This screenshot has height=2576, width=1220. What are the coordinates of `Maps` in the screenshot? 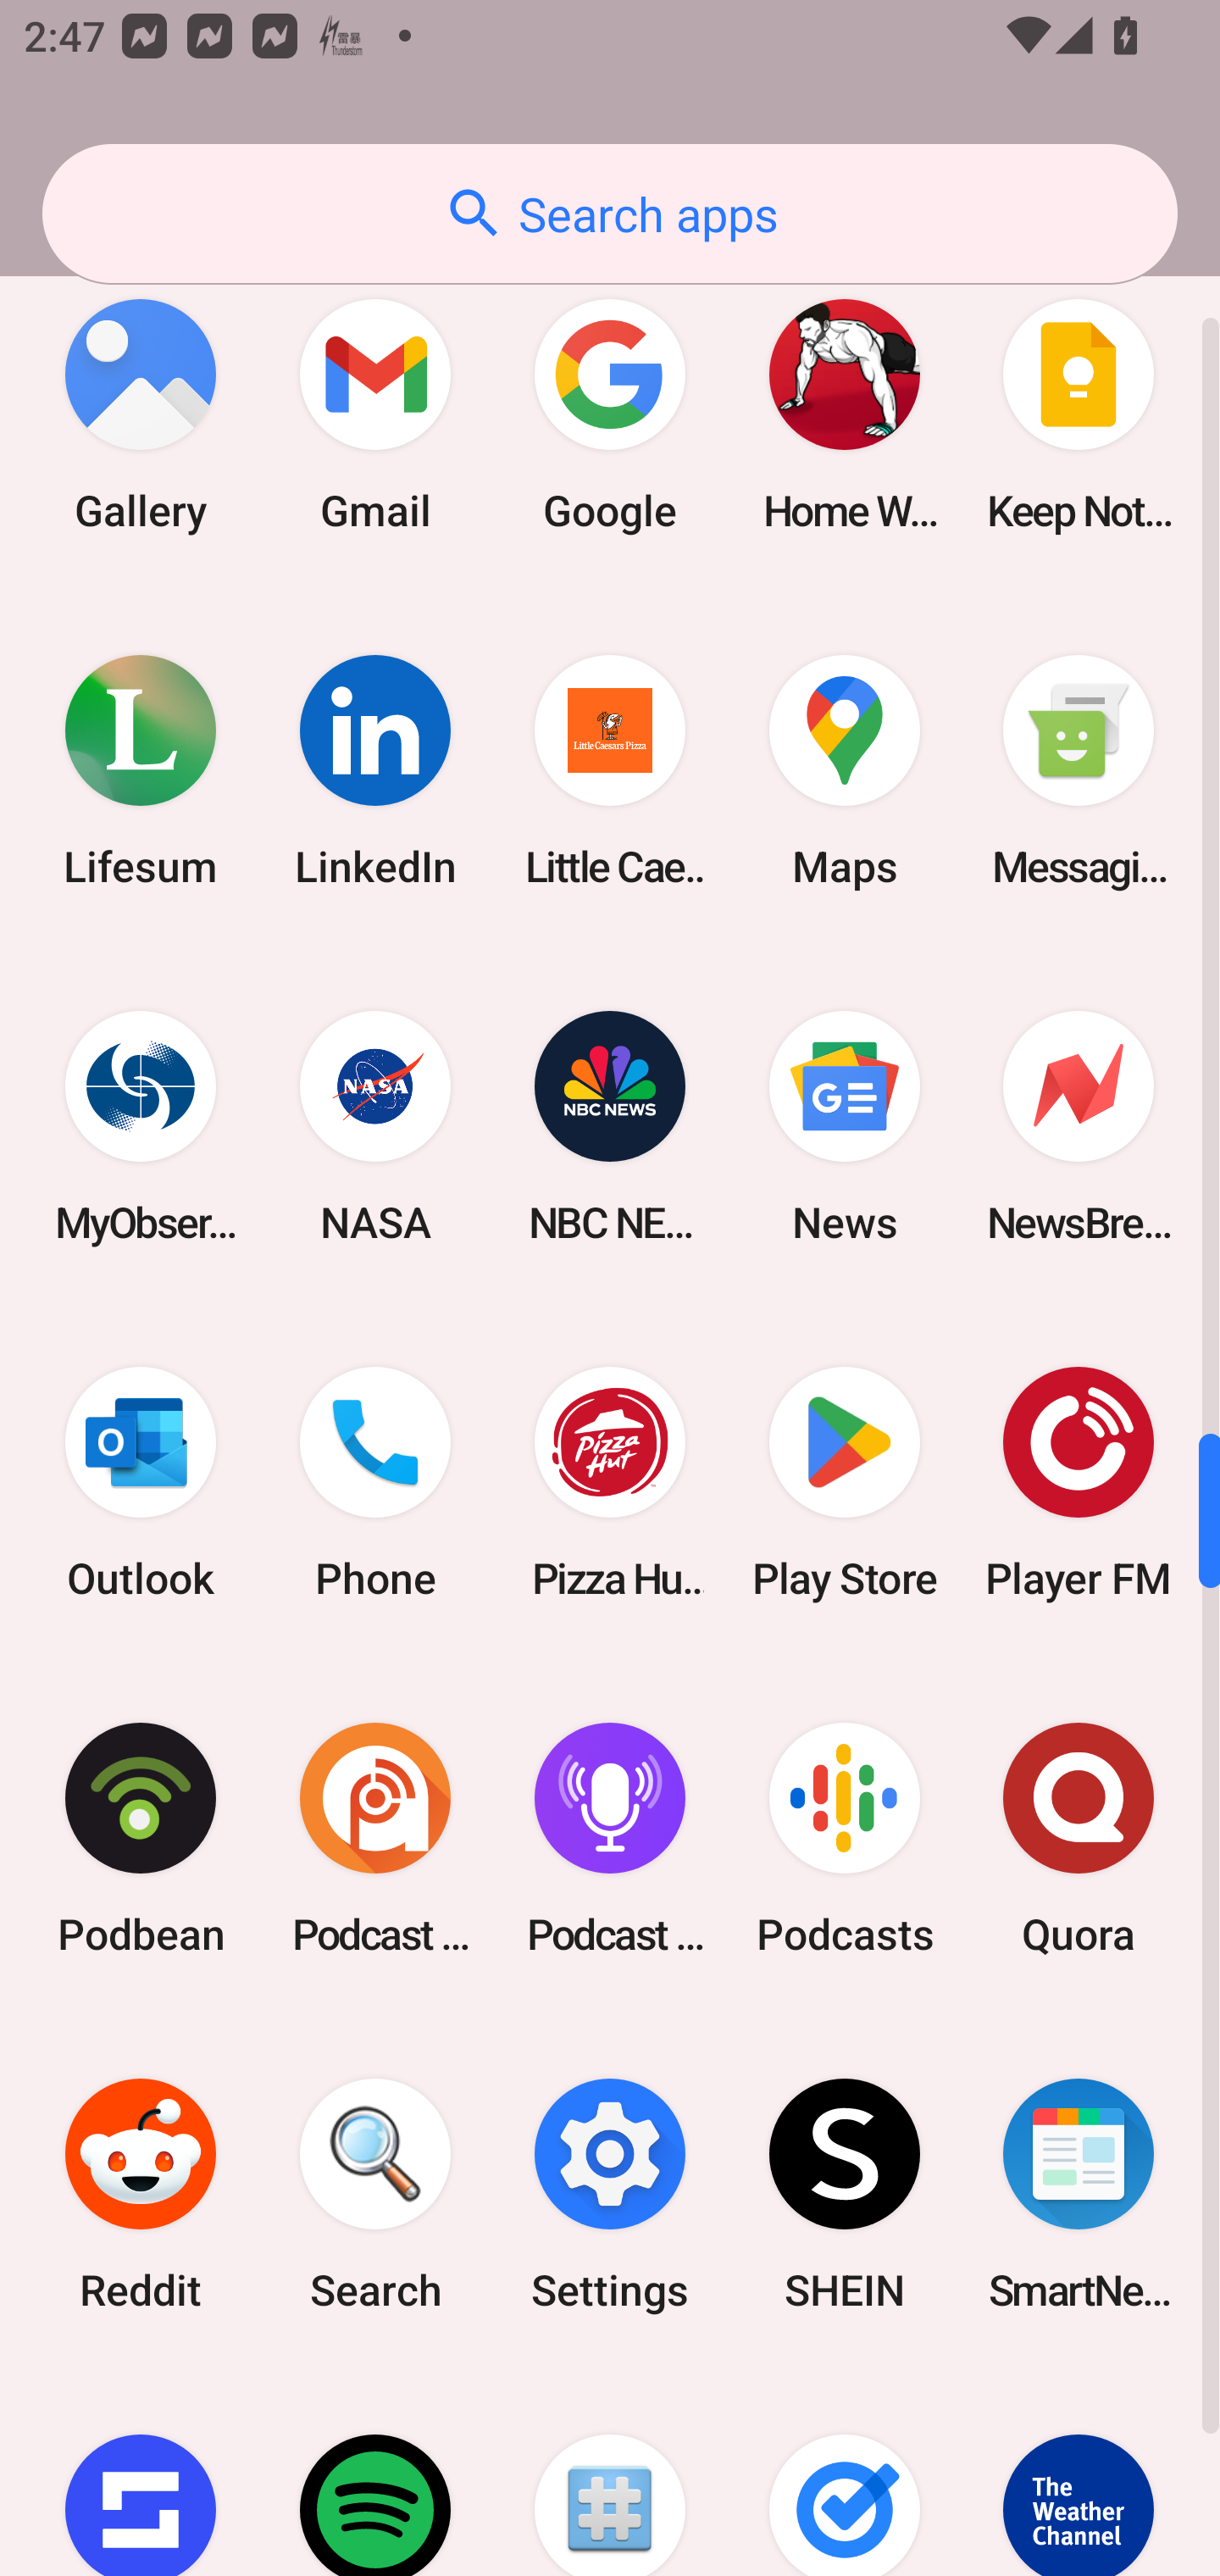 It's located at (844, 769).